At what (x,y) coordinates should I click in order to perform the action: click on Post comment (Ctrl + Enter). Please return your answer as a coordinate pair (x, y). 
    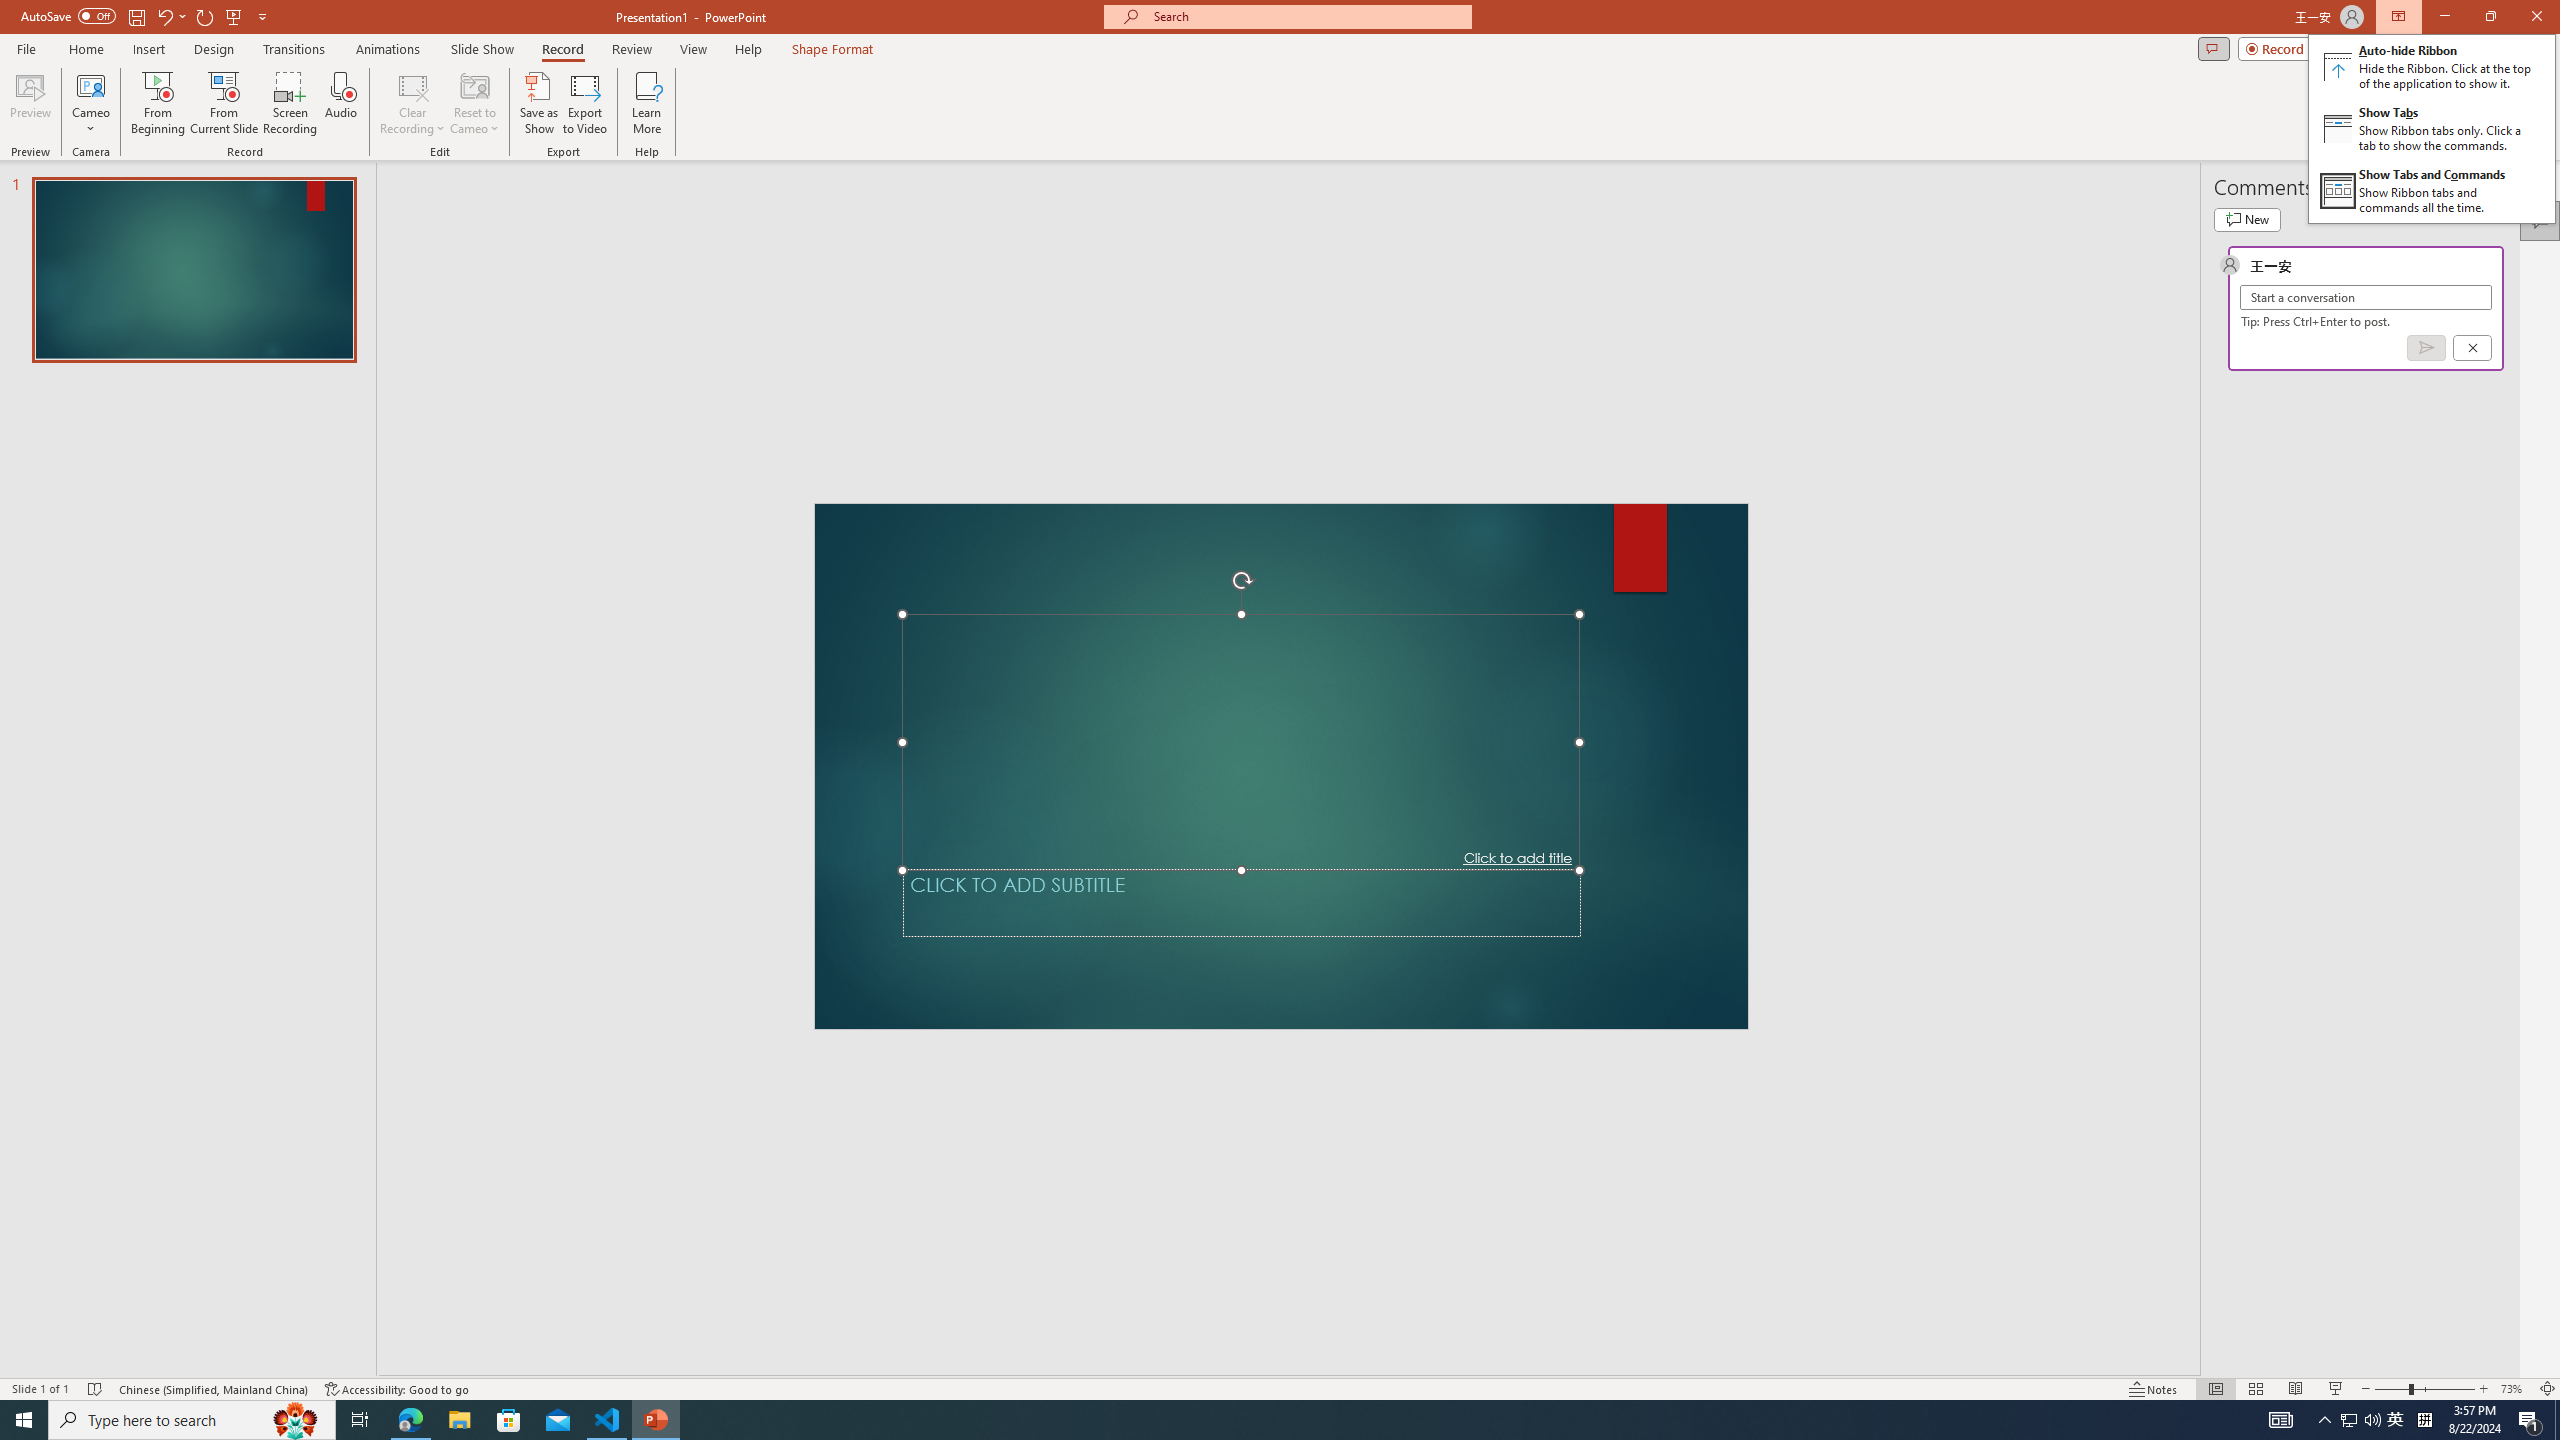
    Looking at the image, I should click on (2425, 348).